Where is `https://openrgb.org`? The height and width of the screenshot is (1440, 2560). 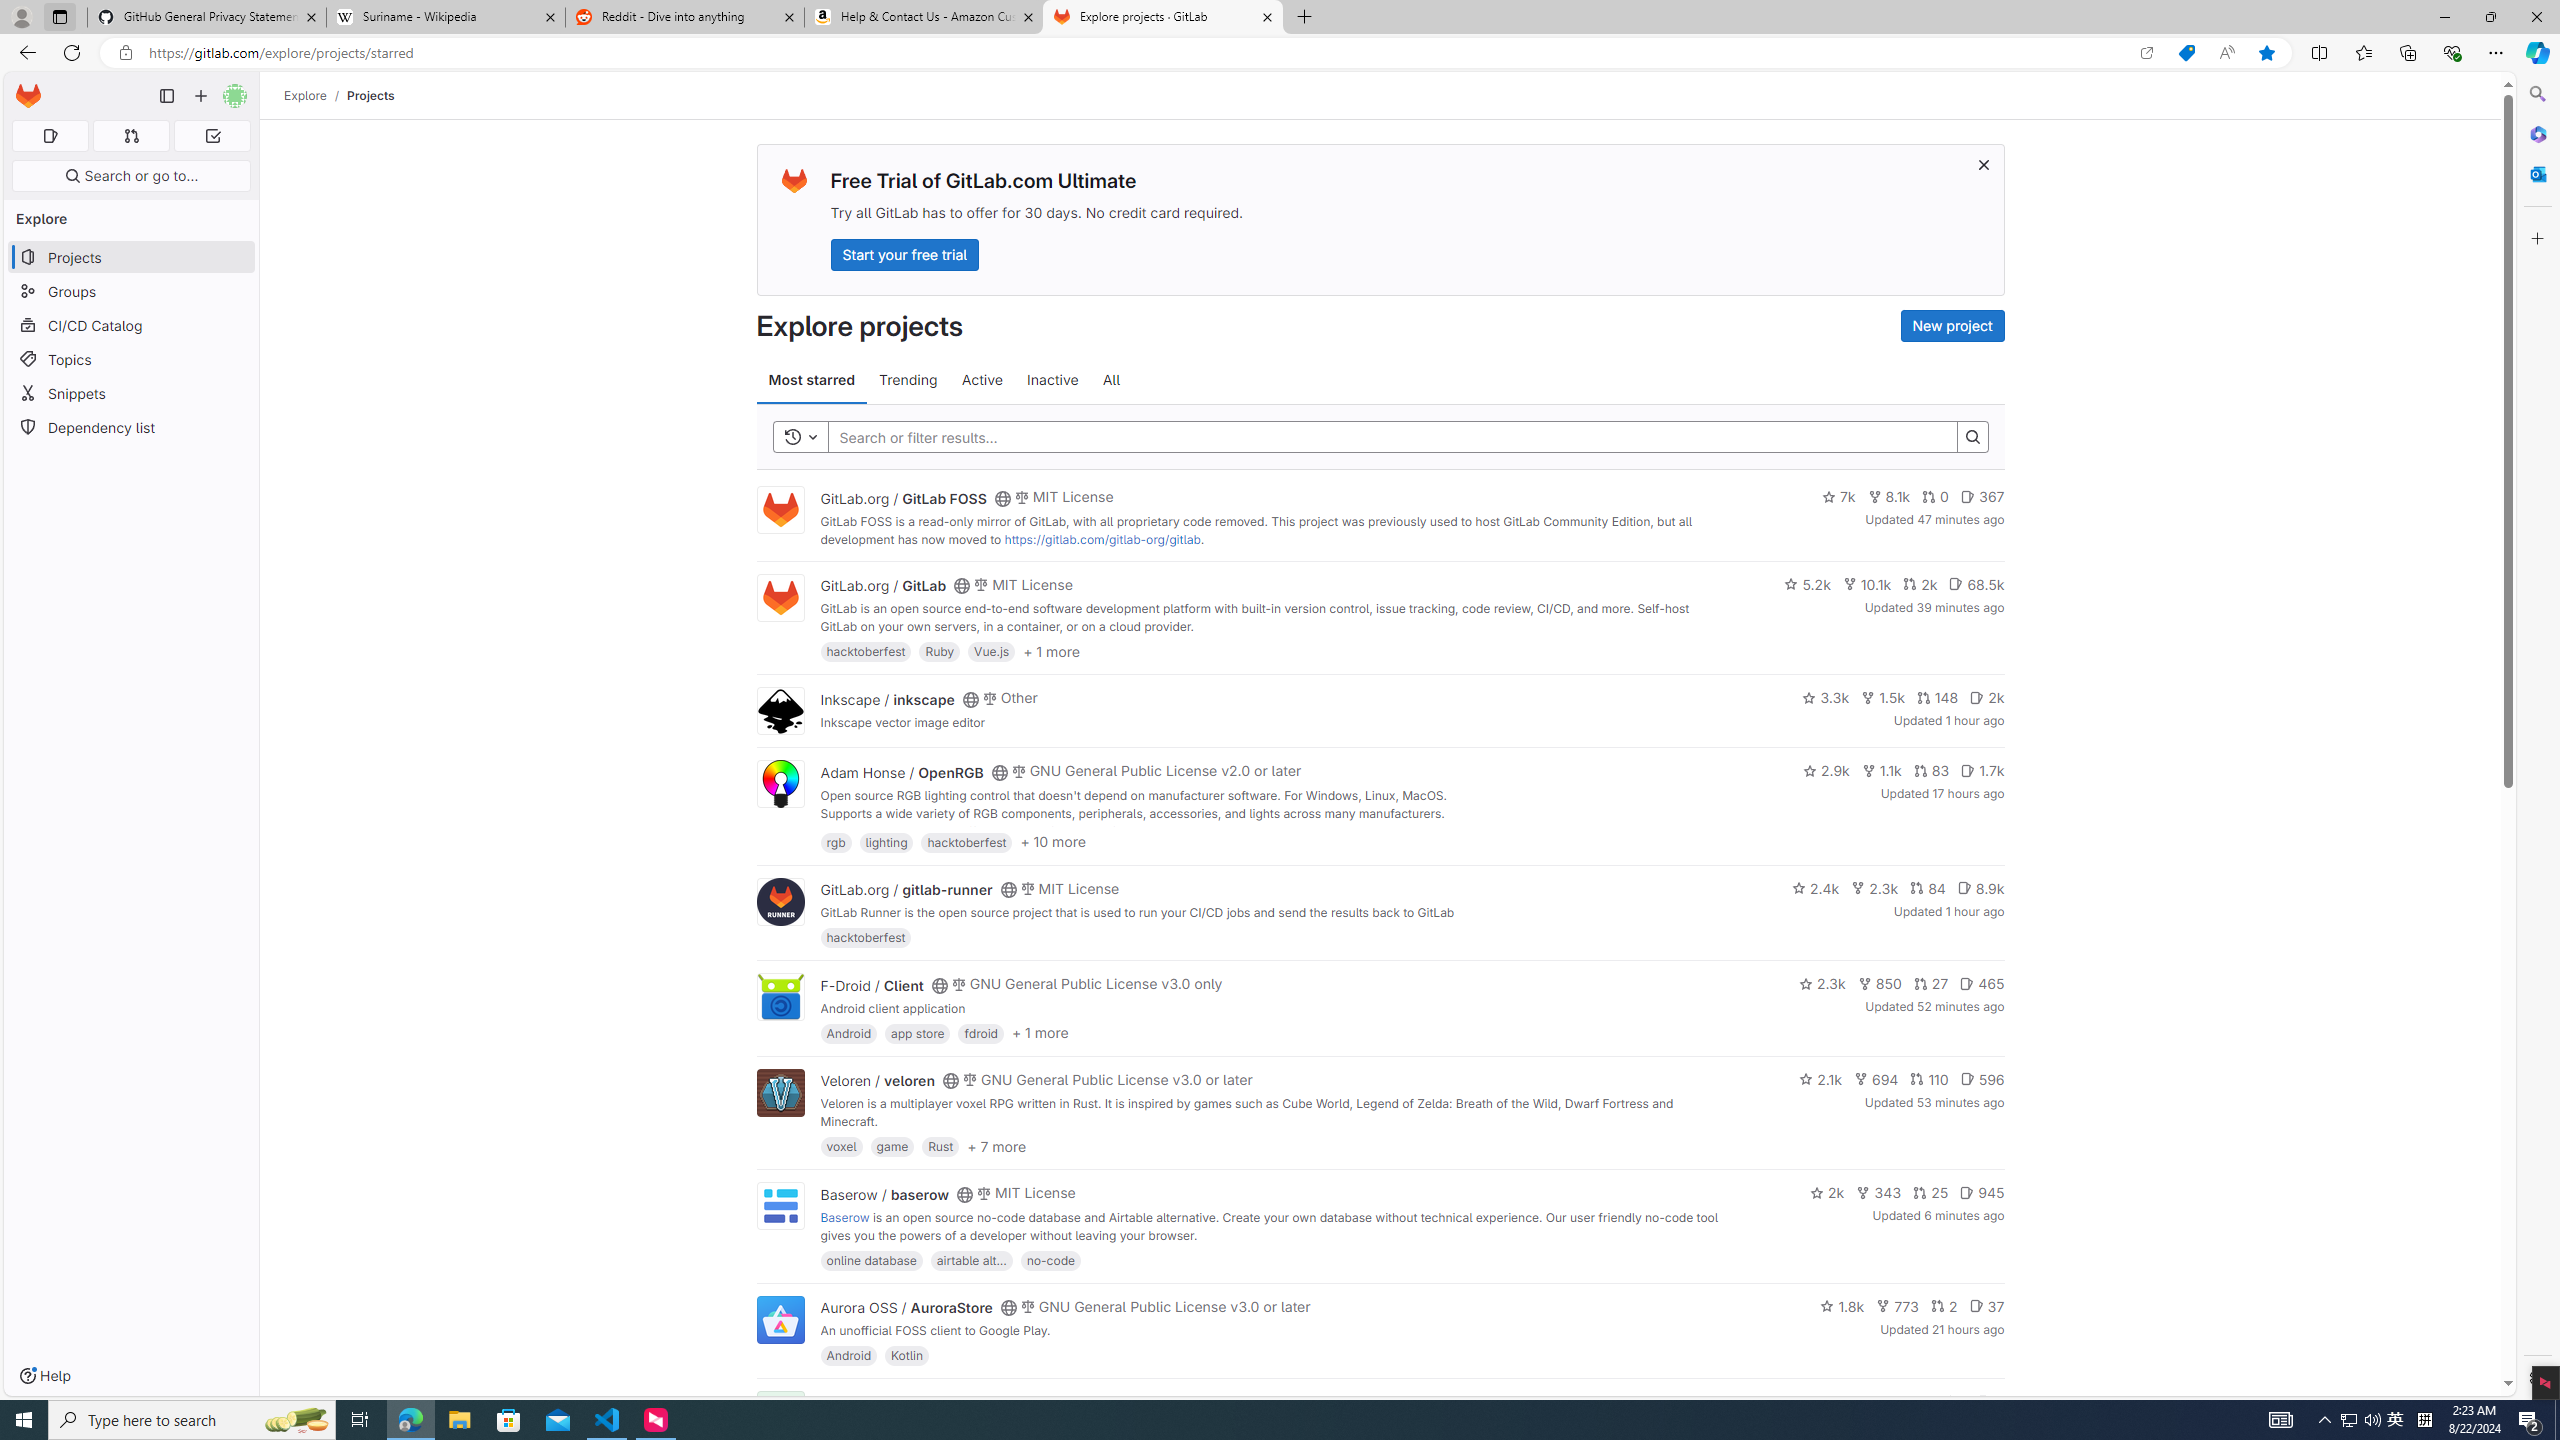
https://openrgb.org is located at coordinates (990, 831).